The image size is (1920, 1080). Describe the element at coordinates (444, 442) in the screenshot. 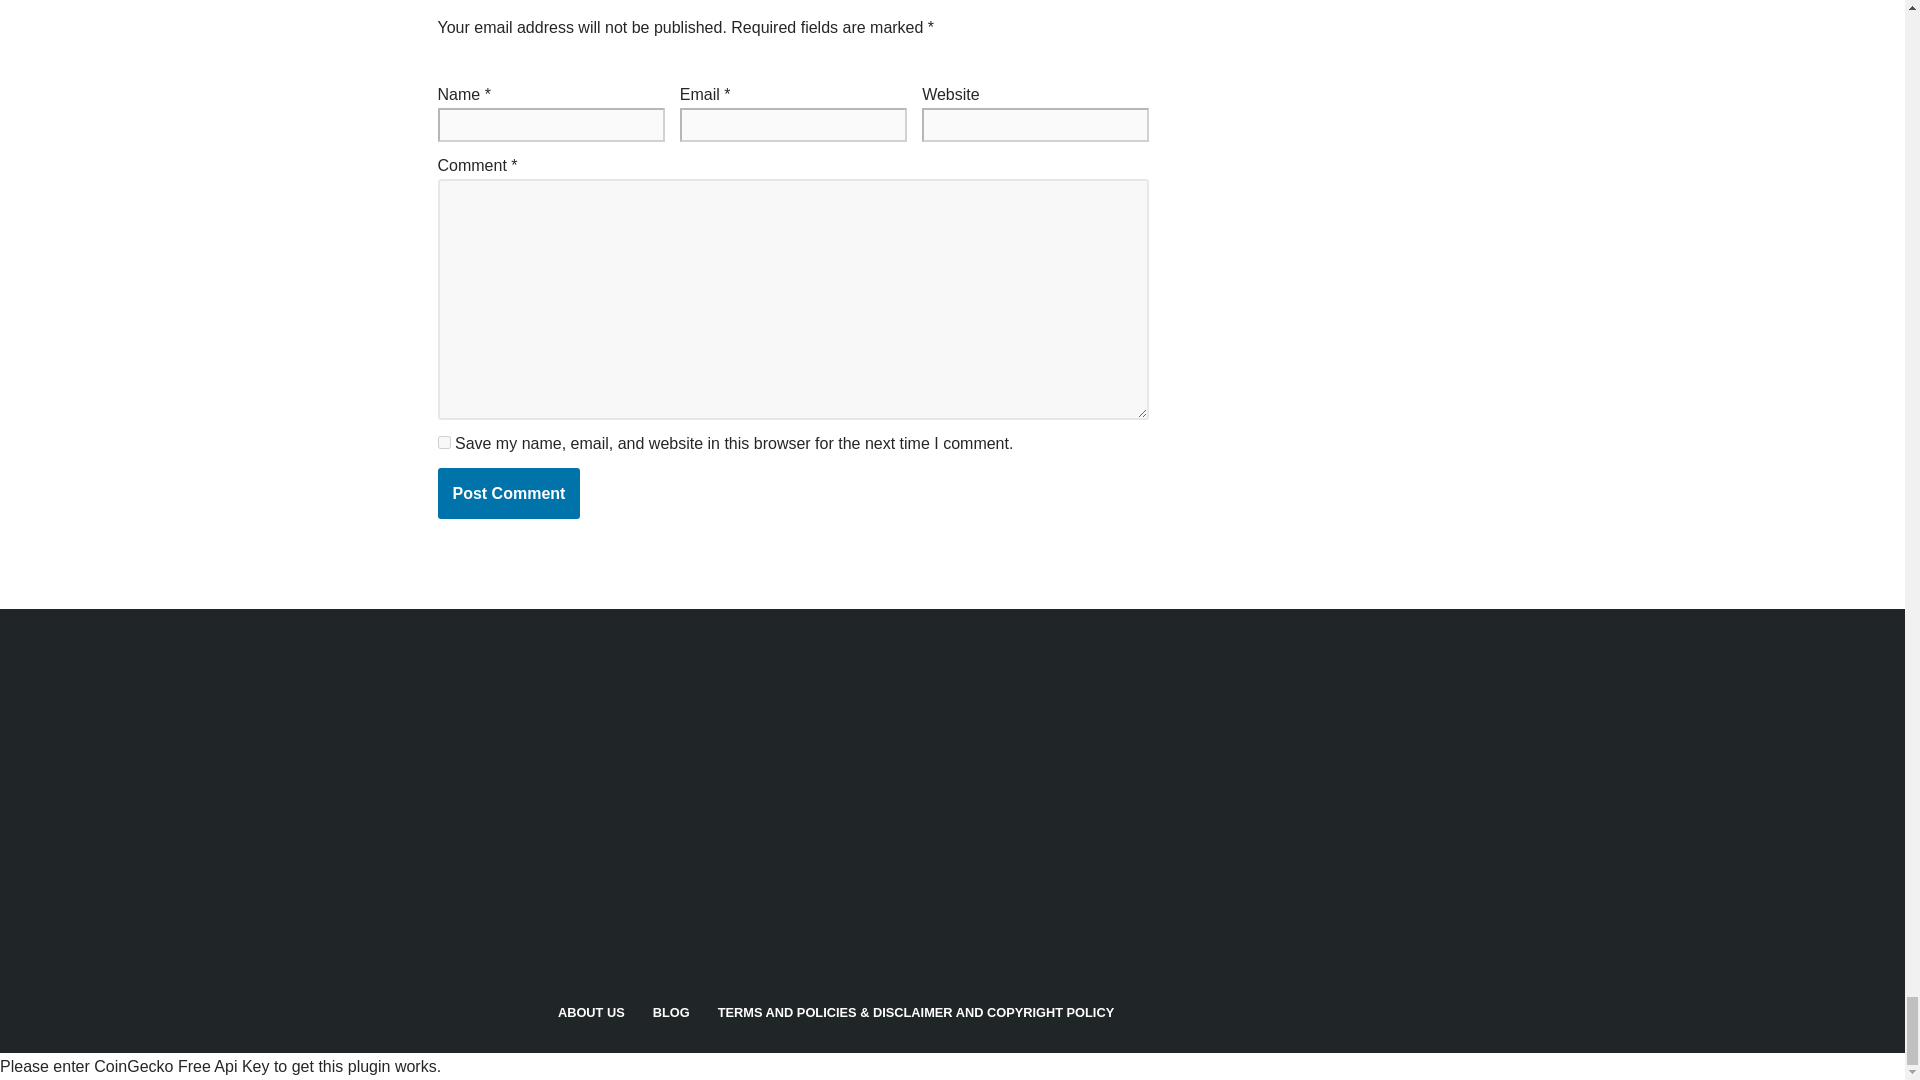

I see `yes` at that location.